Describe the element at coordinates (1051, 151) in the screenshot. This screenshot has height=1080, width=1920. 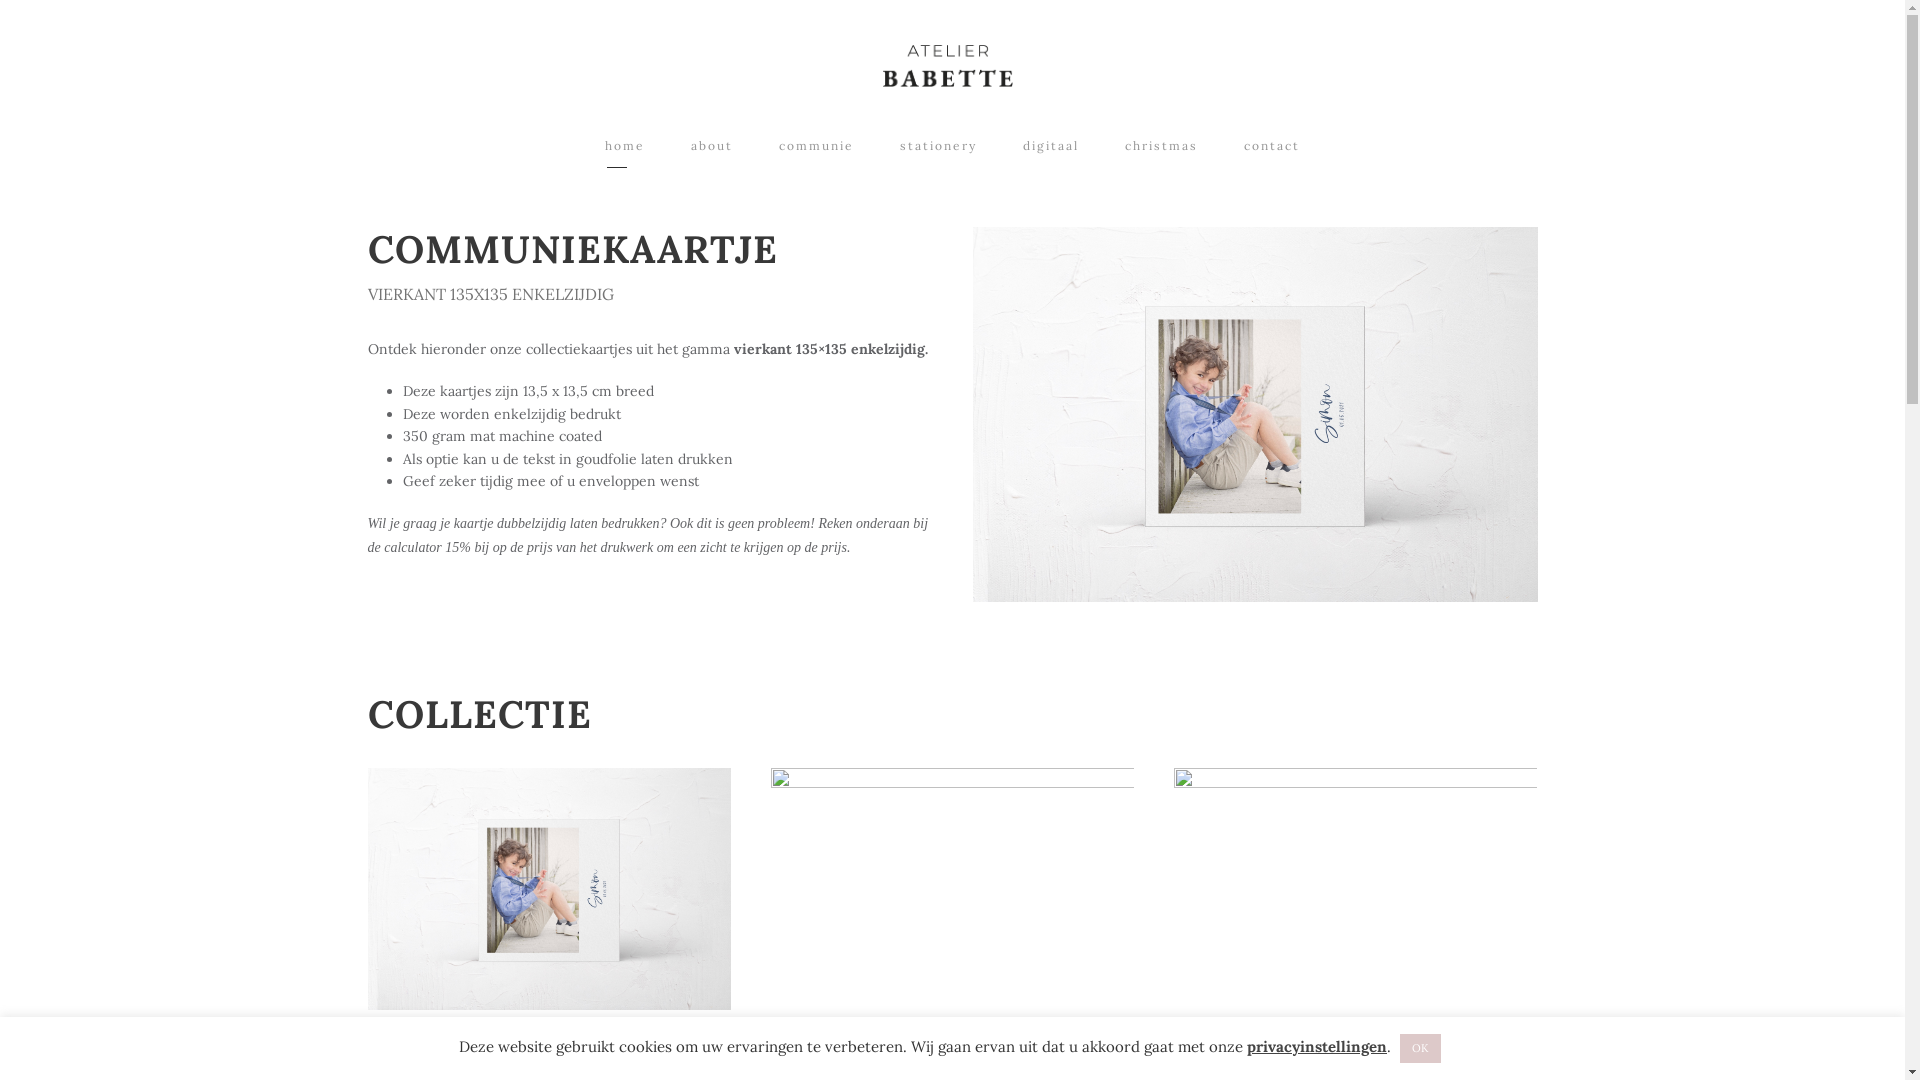
I see `digitaal` at that location.